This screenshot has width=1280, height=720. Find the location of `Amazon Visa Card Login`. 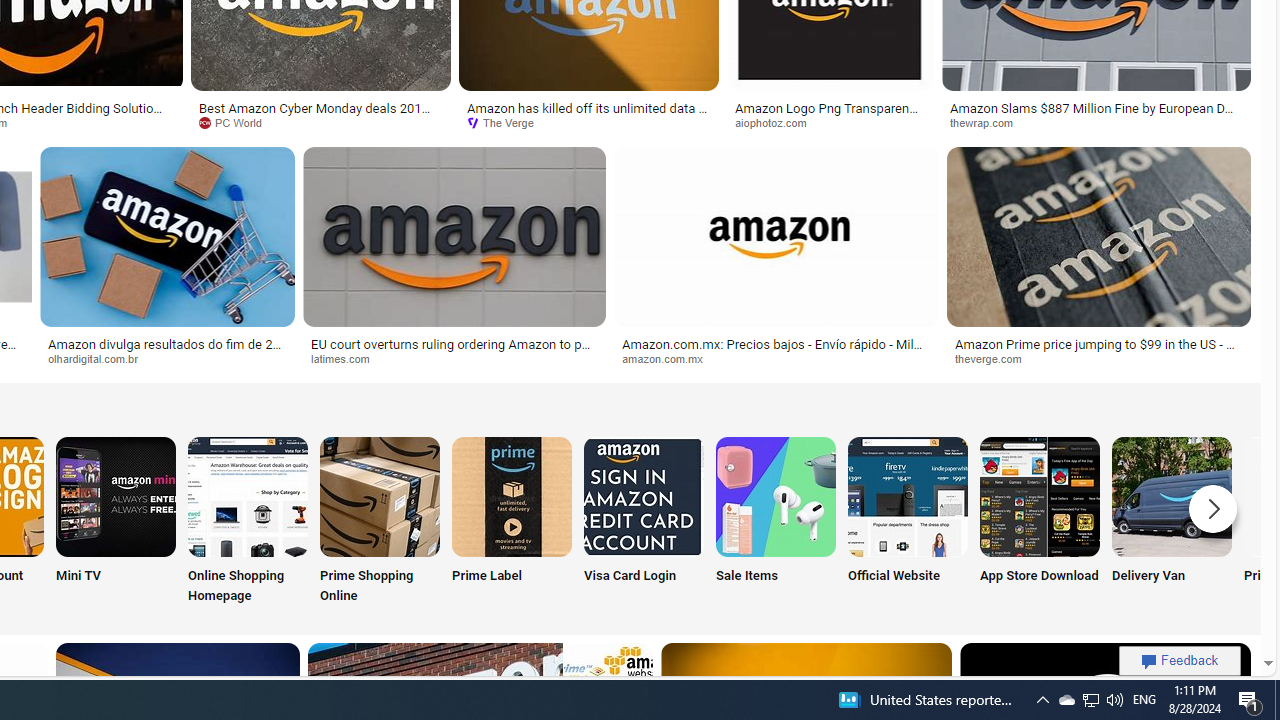

Amazon Visa Card Login is located at coordinates (644, 496).